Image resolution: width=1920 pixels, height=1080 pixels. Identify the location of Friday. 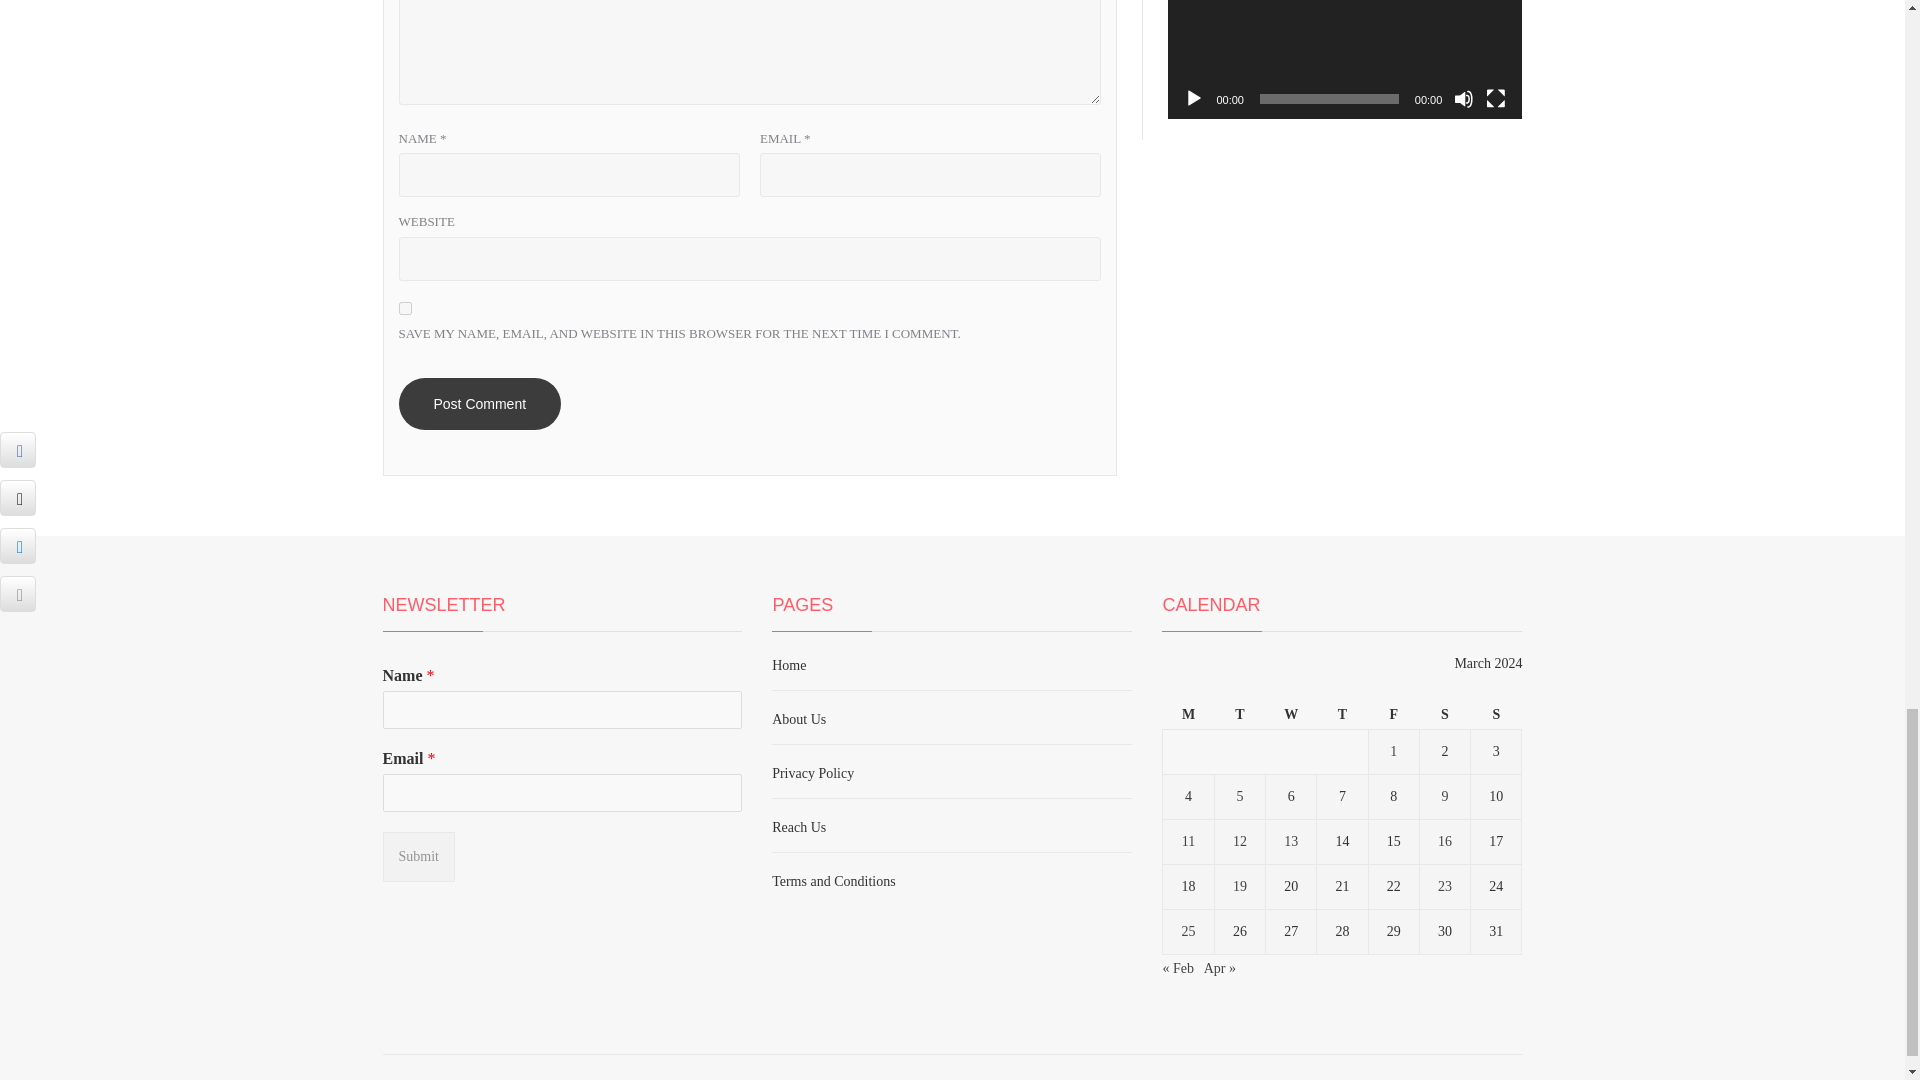
(1392, 715).